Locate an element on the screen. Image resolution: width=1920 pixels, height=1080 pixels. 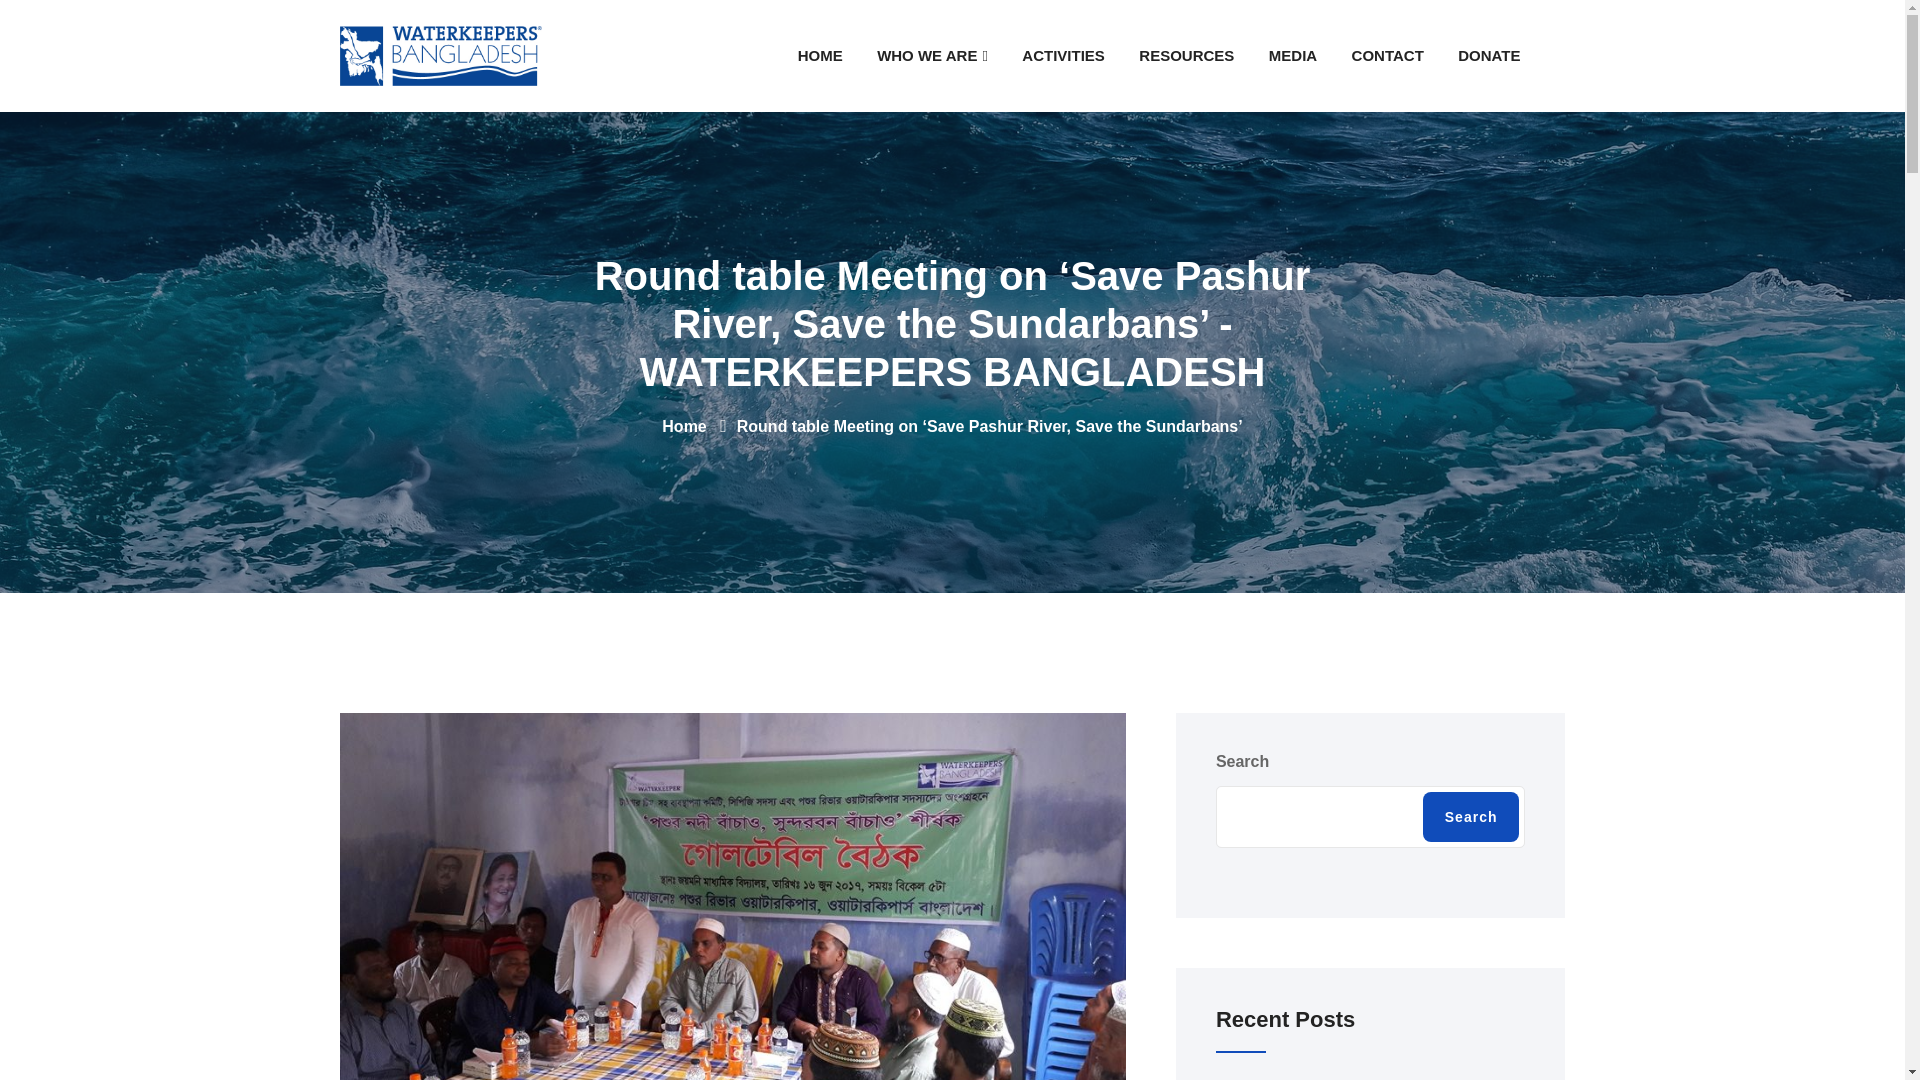
Resources is located at coordinates (1186, 55).